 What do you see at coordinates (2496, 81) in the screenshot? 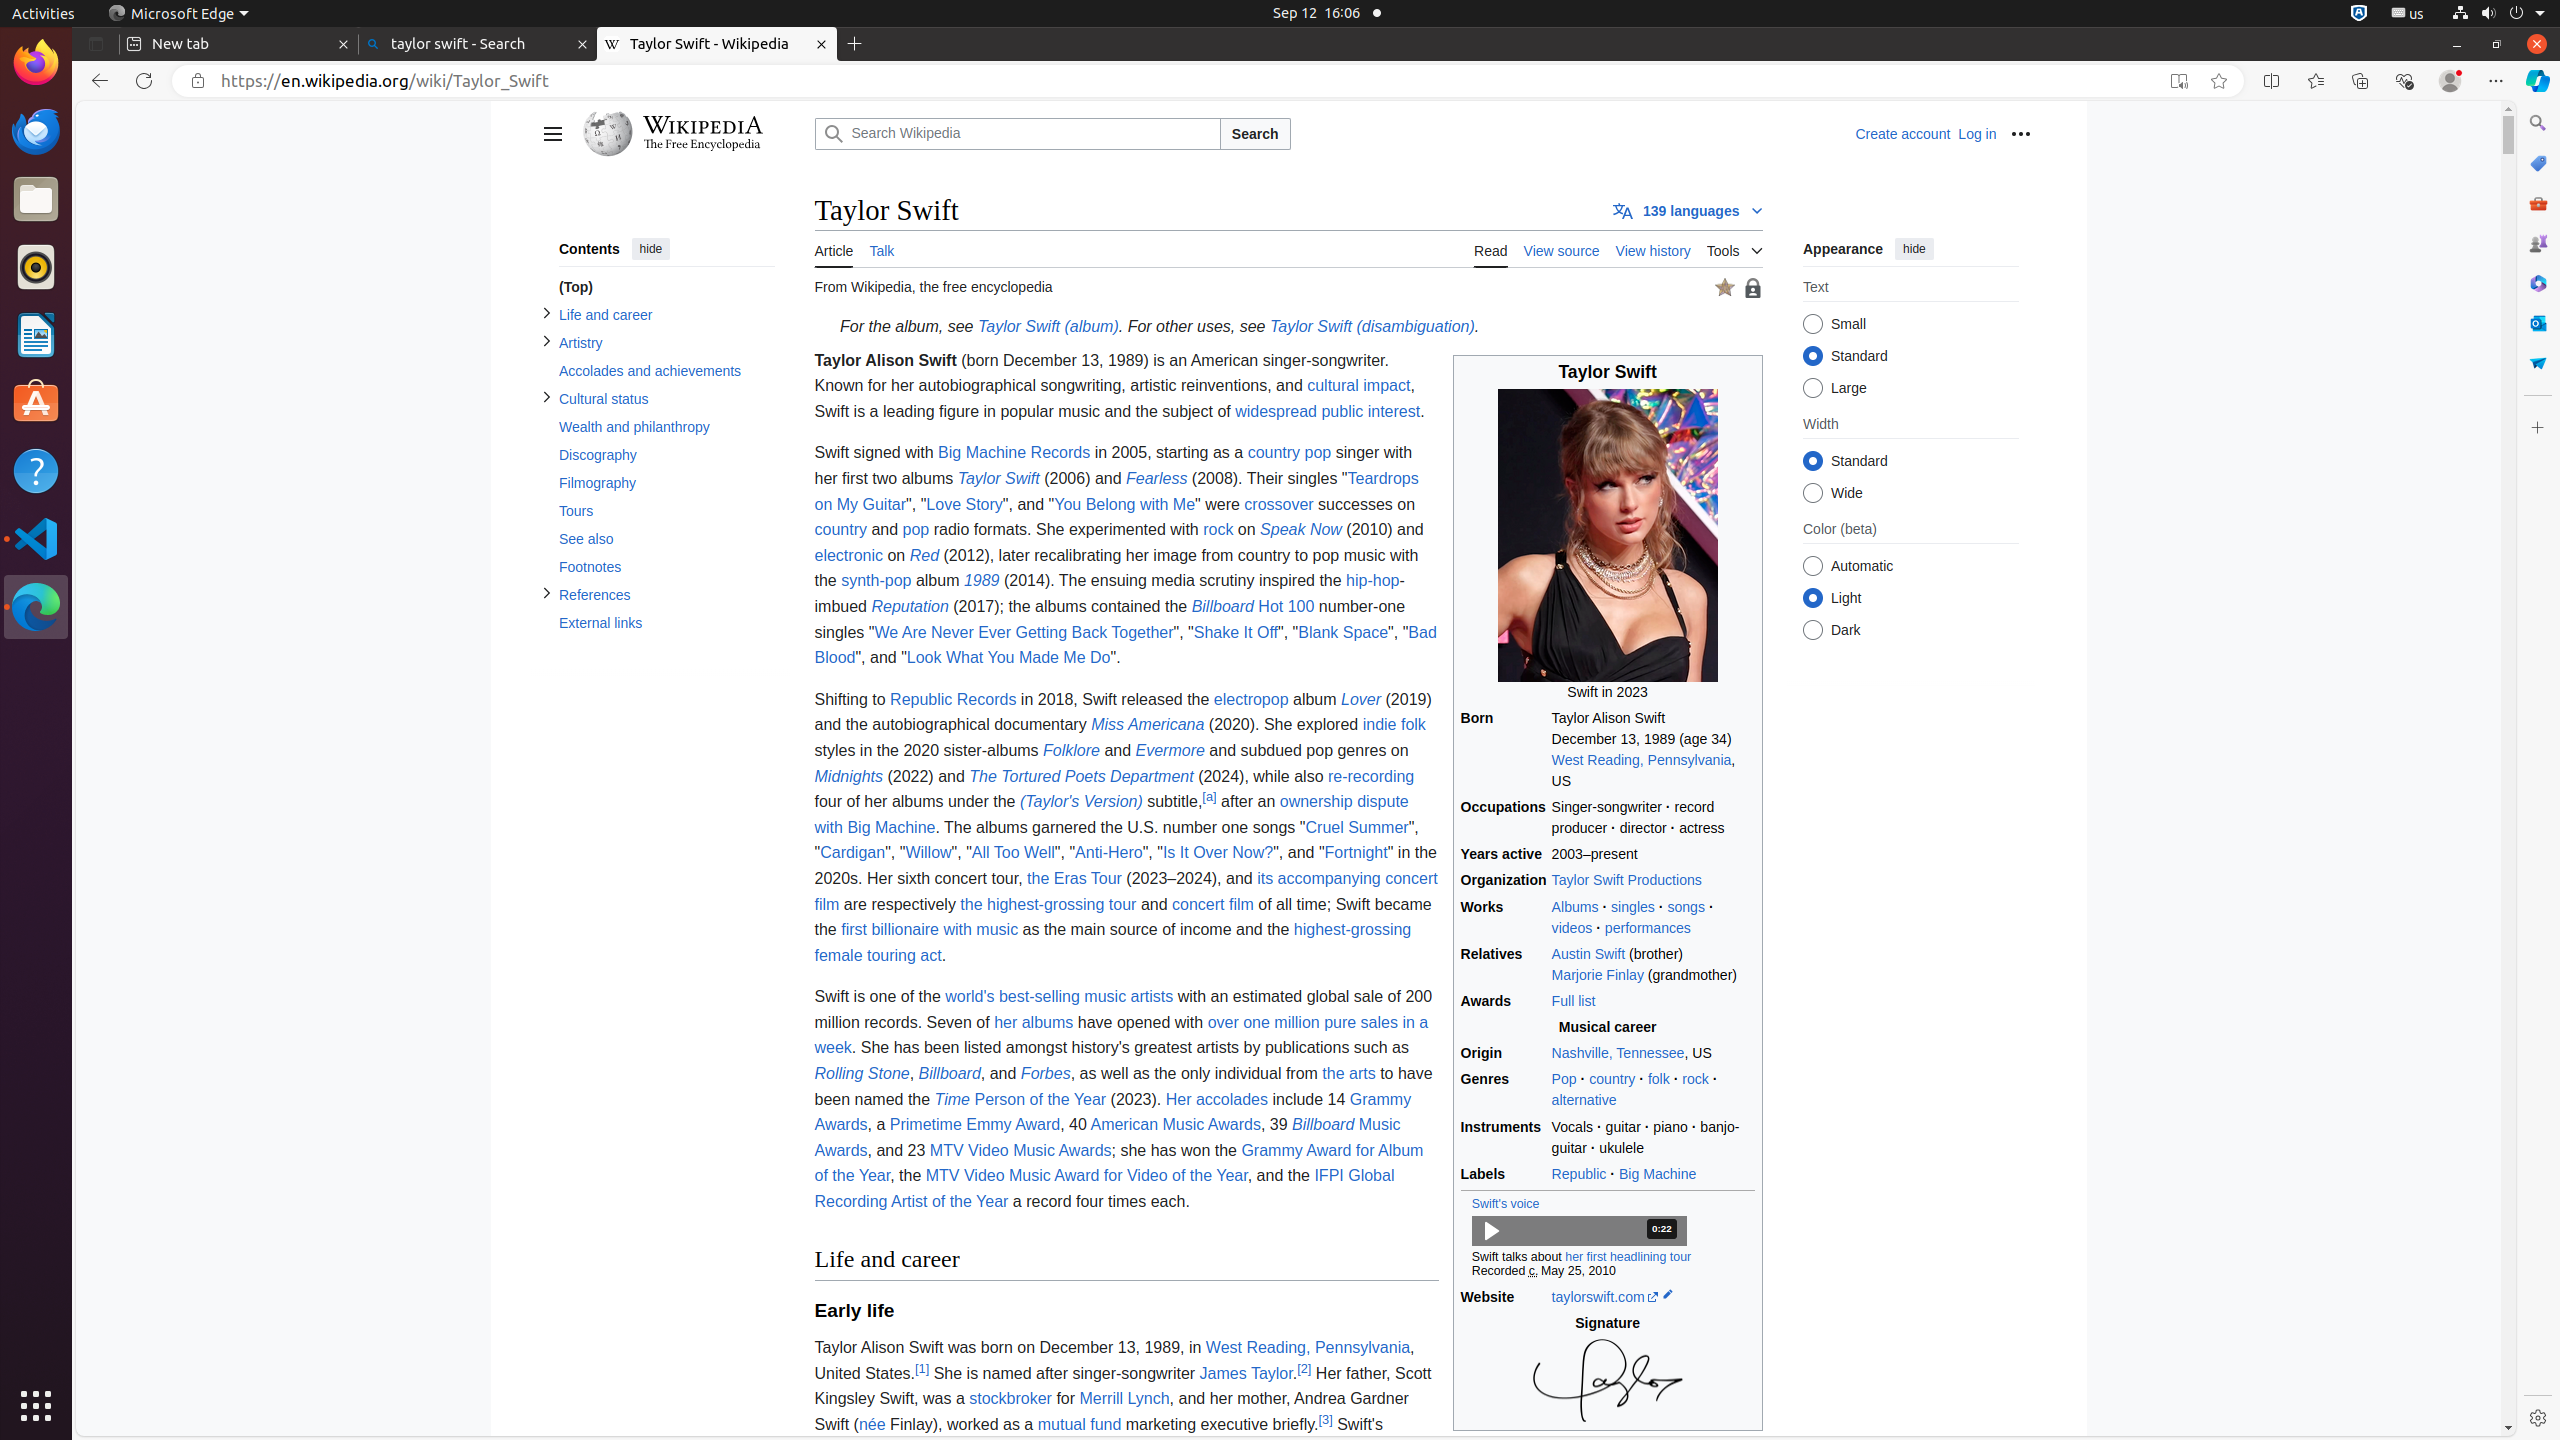
I see `Settings and more (Alt+F)` at bounding box center [2496, 81].